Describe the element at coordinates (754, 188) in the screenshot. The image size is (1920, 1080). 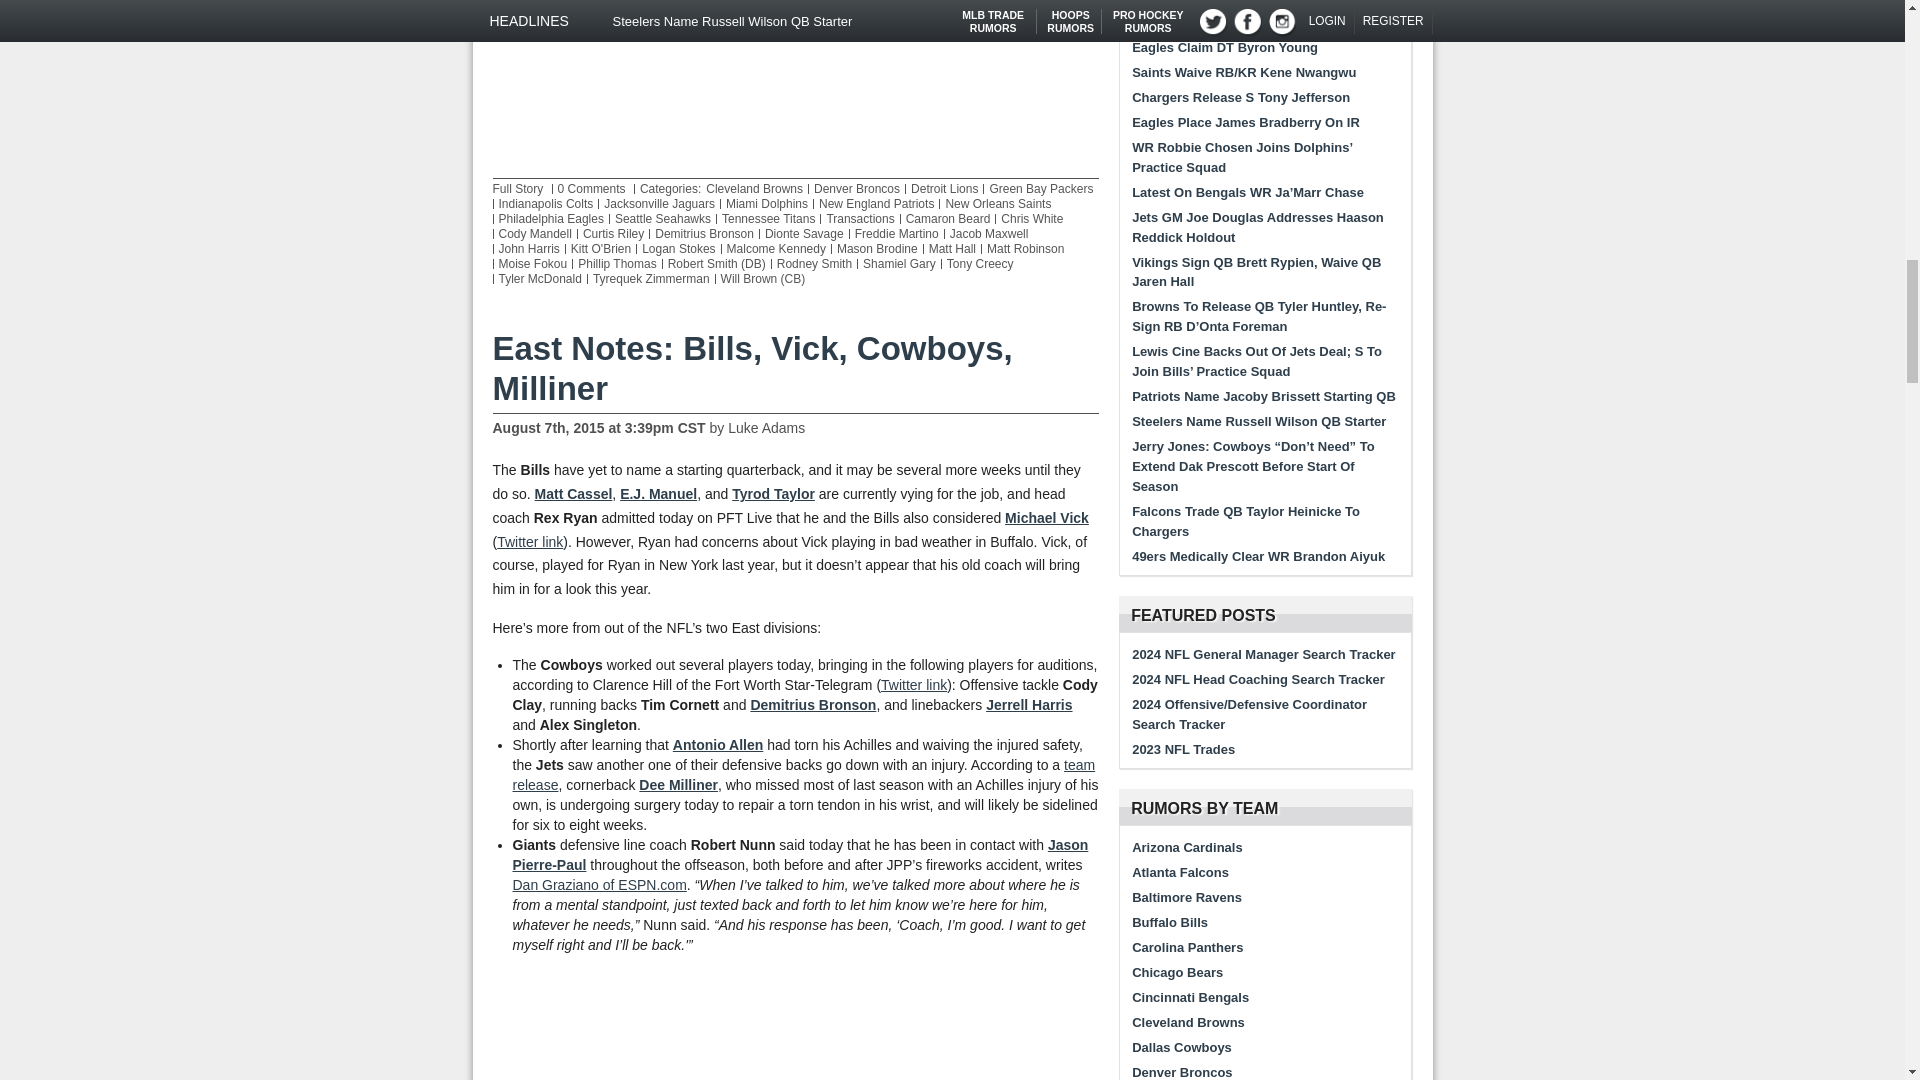
I see `View all posts in Cleveland Browns` at that location.